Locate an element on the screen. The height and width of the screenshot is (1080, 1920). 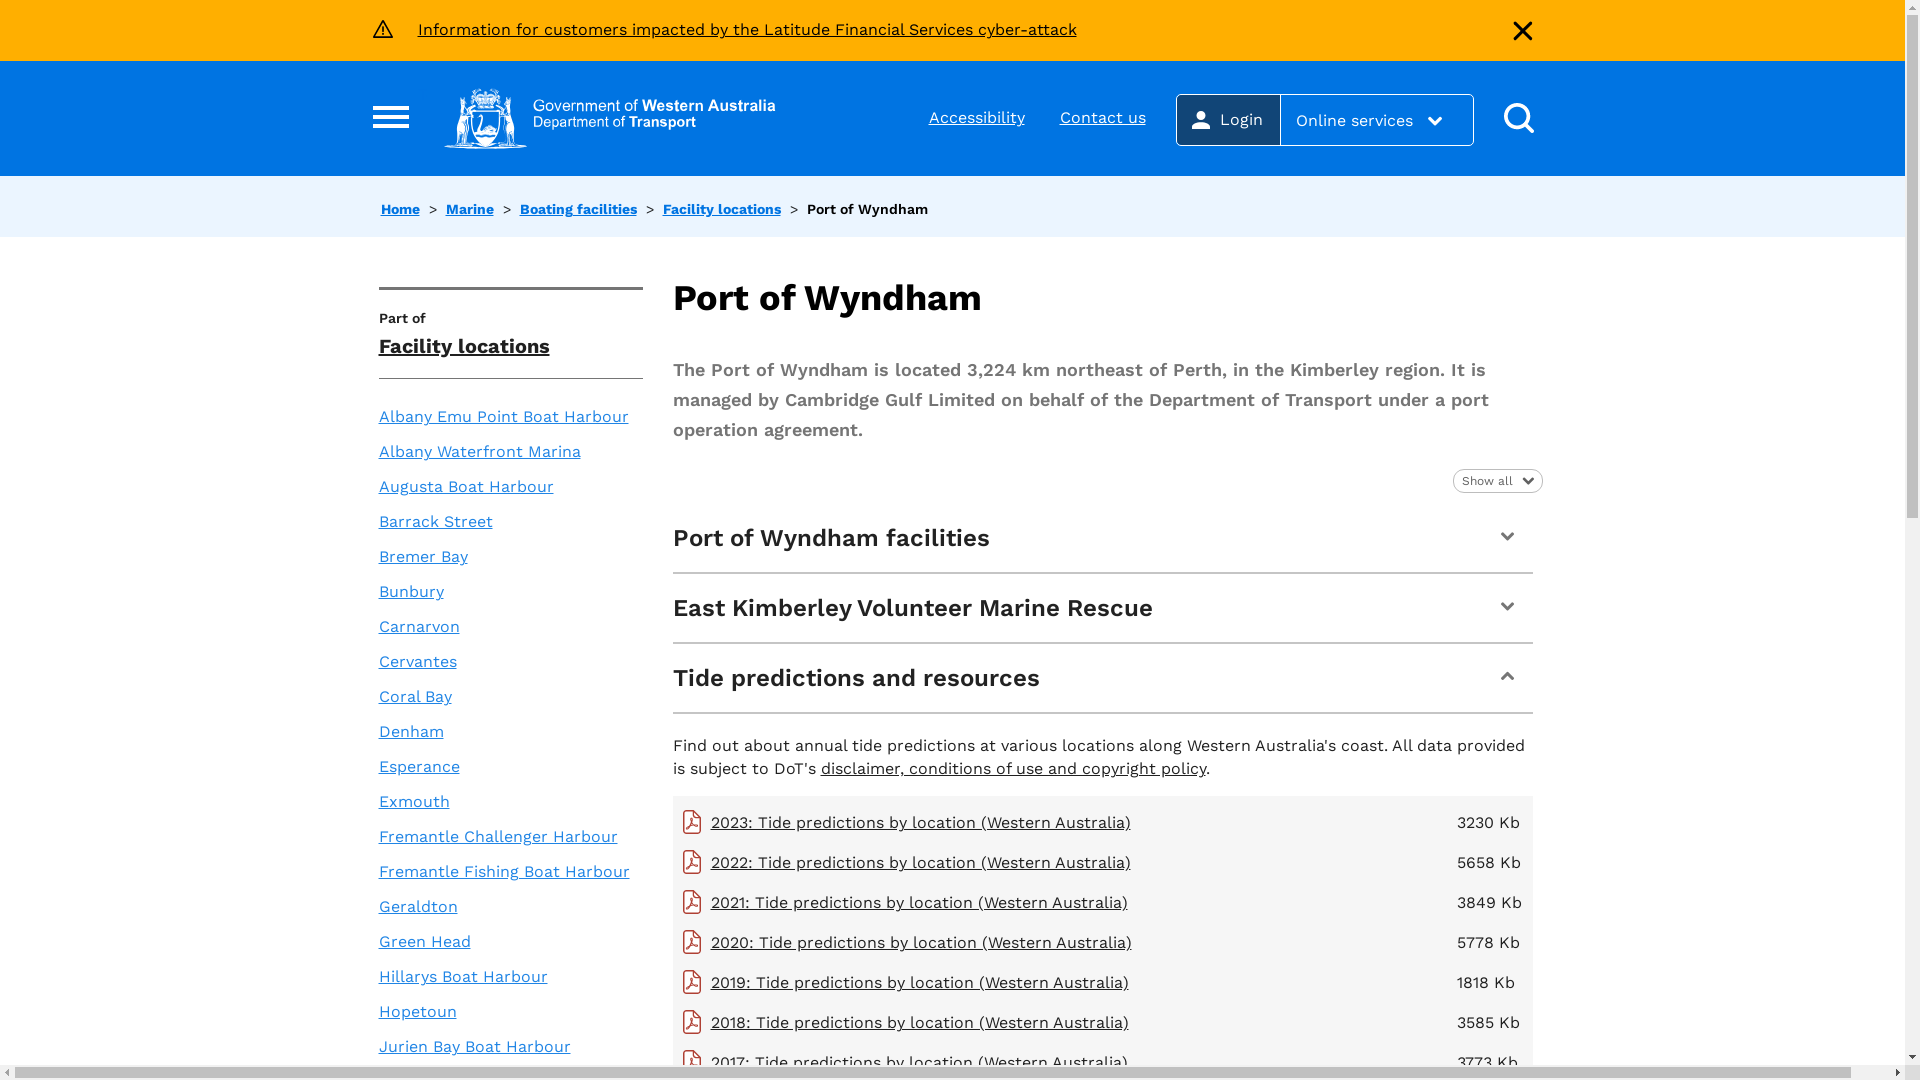
2020: Tide predictions by location (Western Australia) is located at coordinates (920, 942).